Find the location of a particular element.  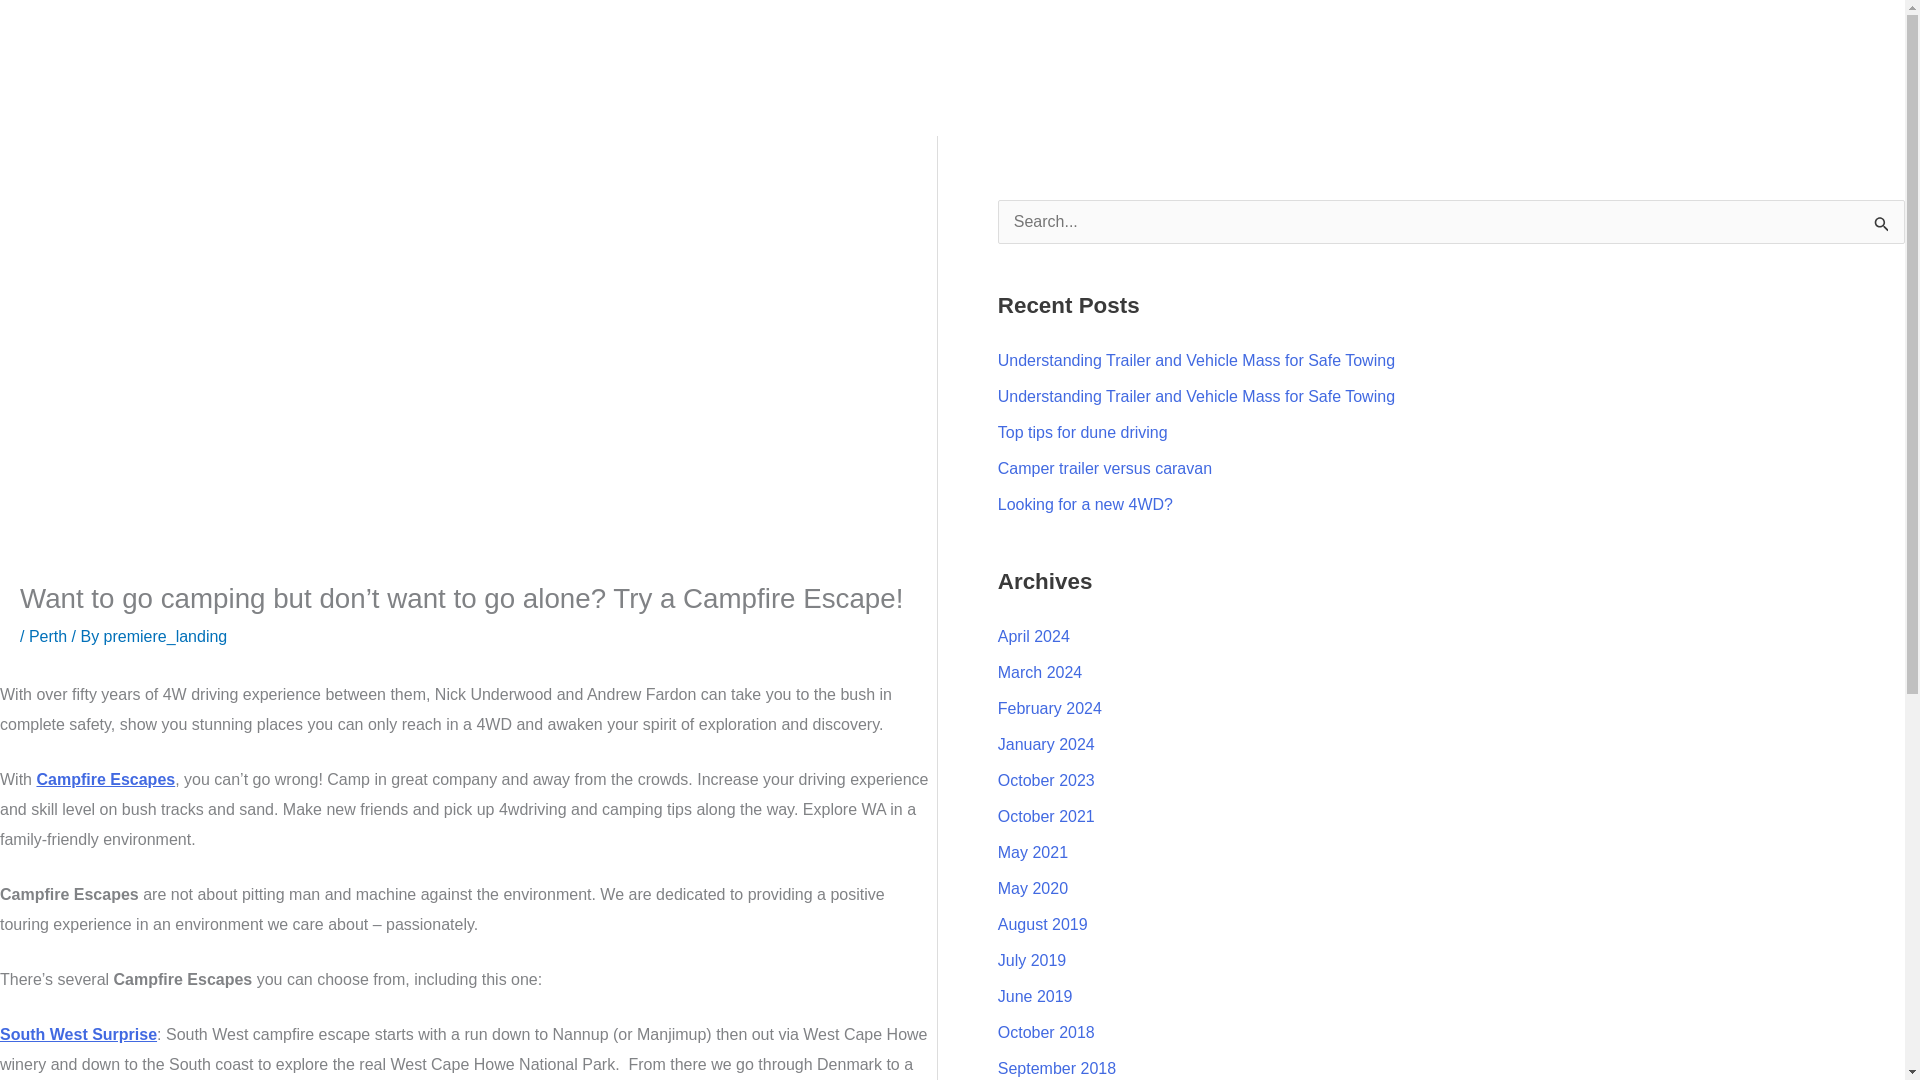

Perth is located at coordinates (48, 636).